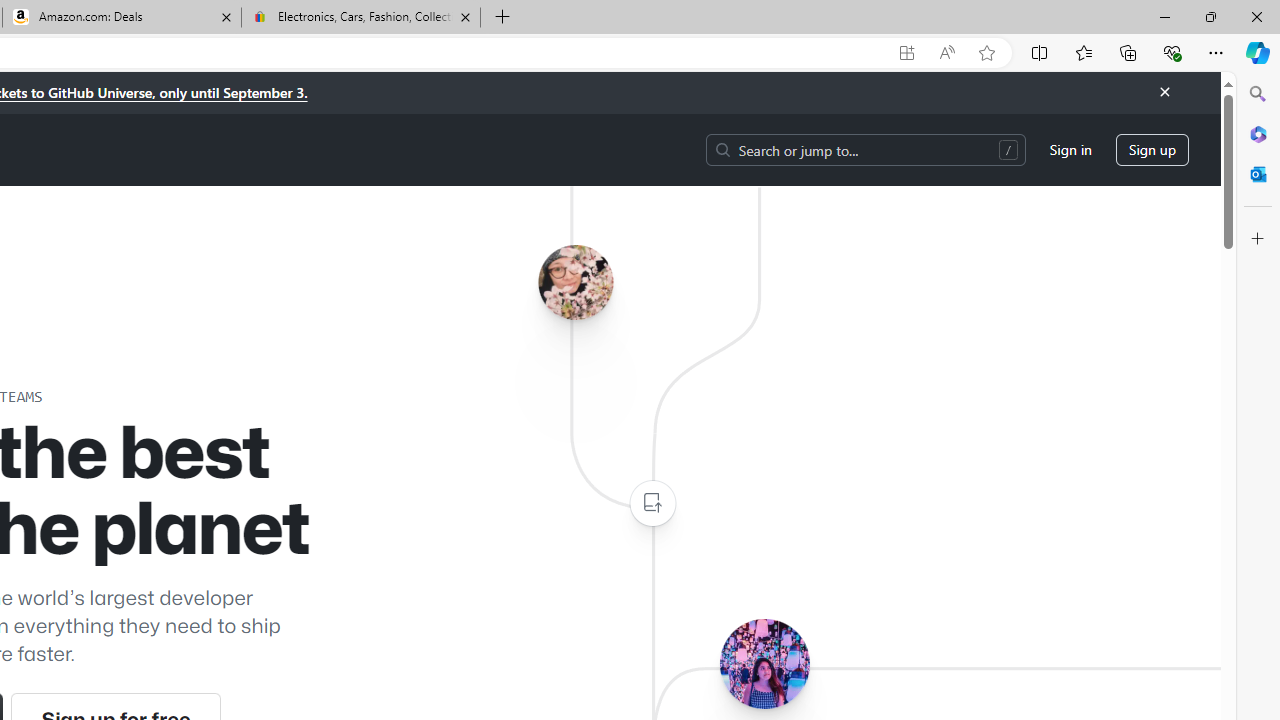 This screenshot has height=720, width=1280. What do you see at coordinates (652, 504) in the screenshot?
I see `Class: color-fg-muted width-full` at bounding box center [652, 504].